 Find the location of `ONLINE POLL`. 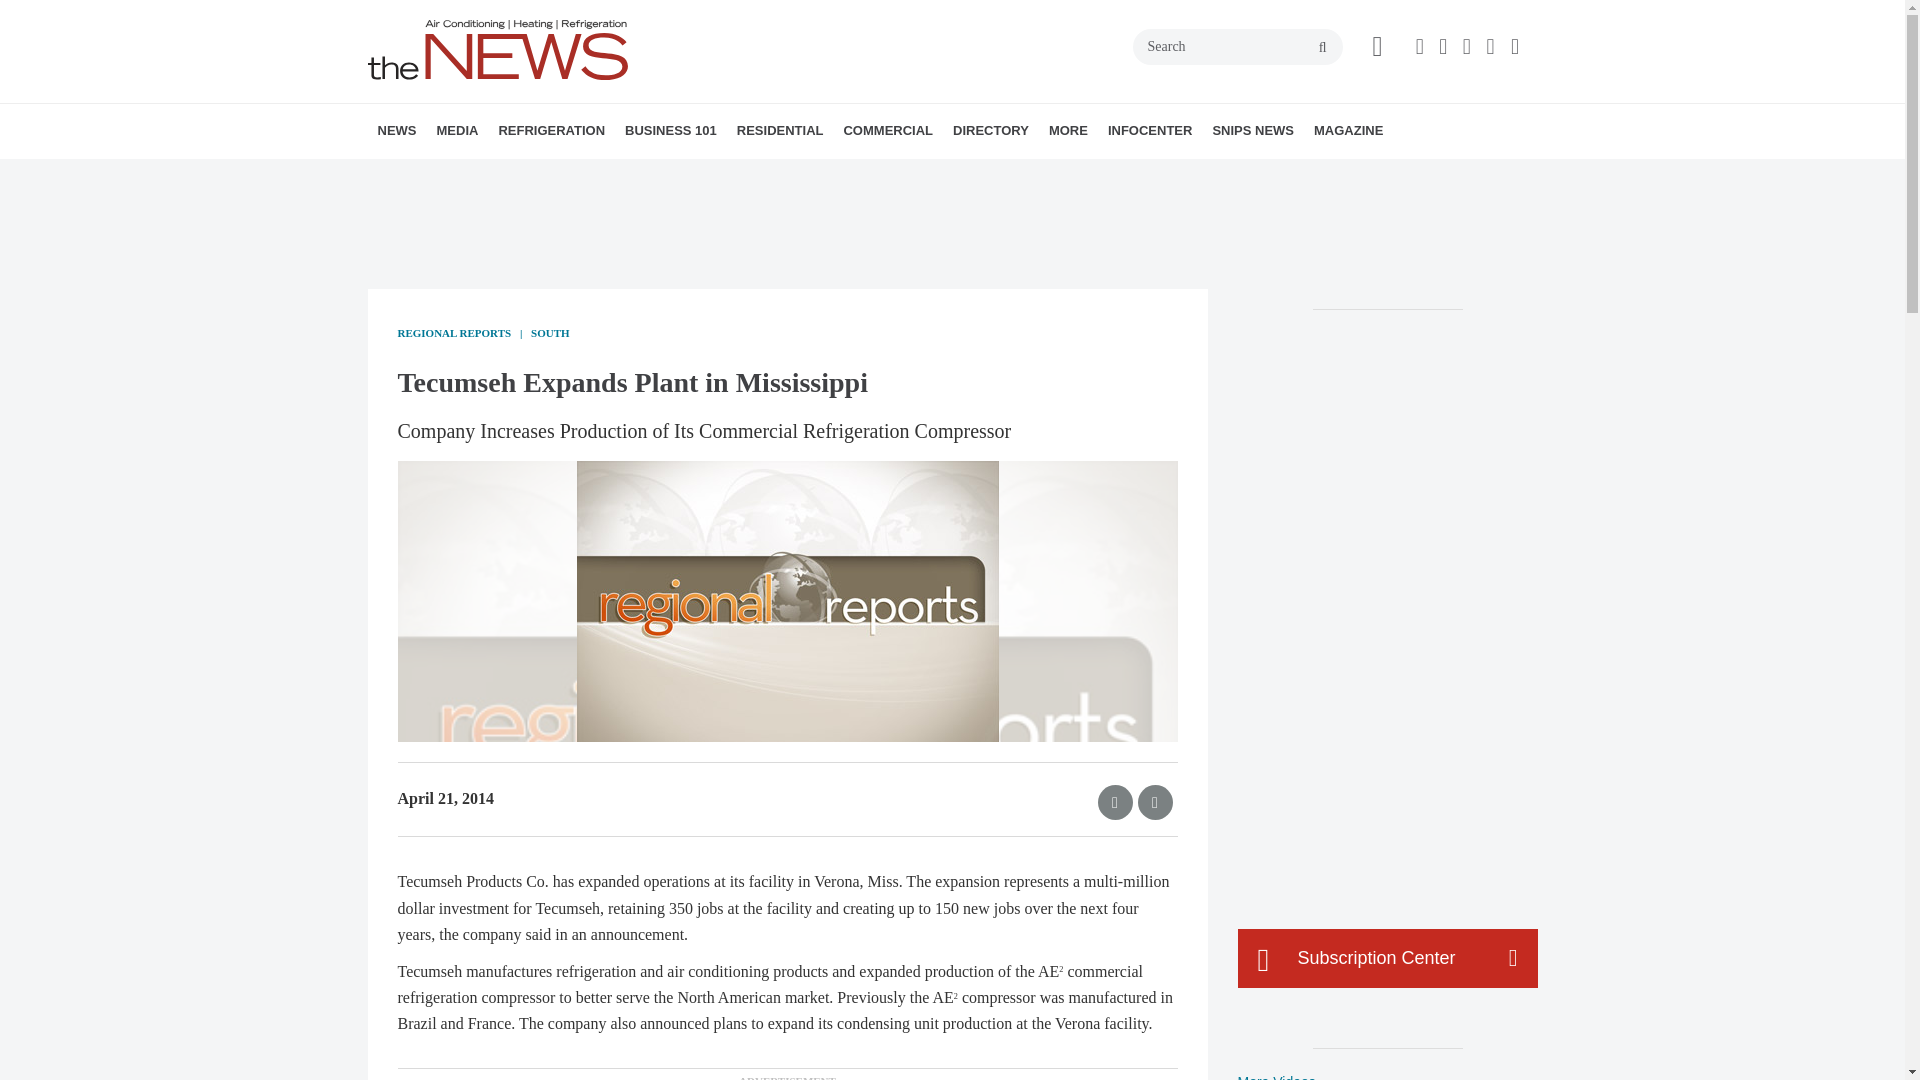

ONLINE POLL is located at coordinates (596, 175).